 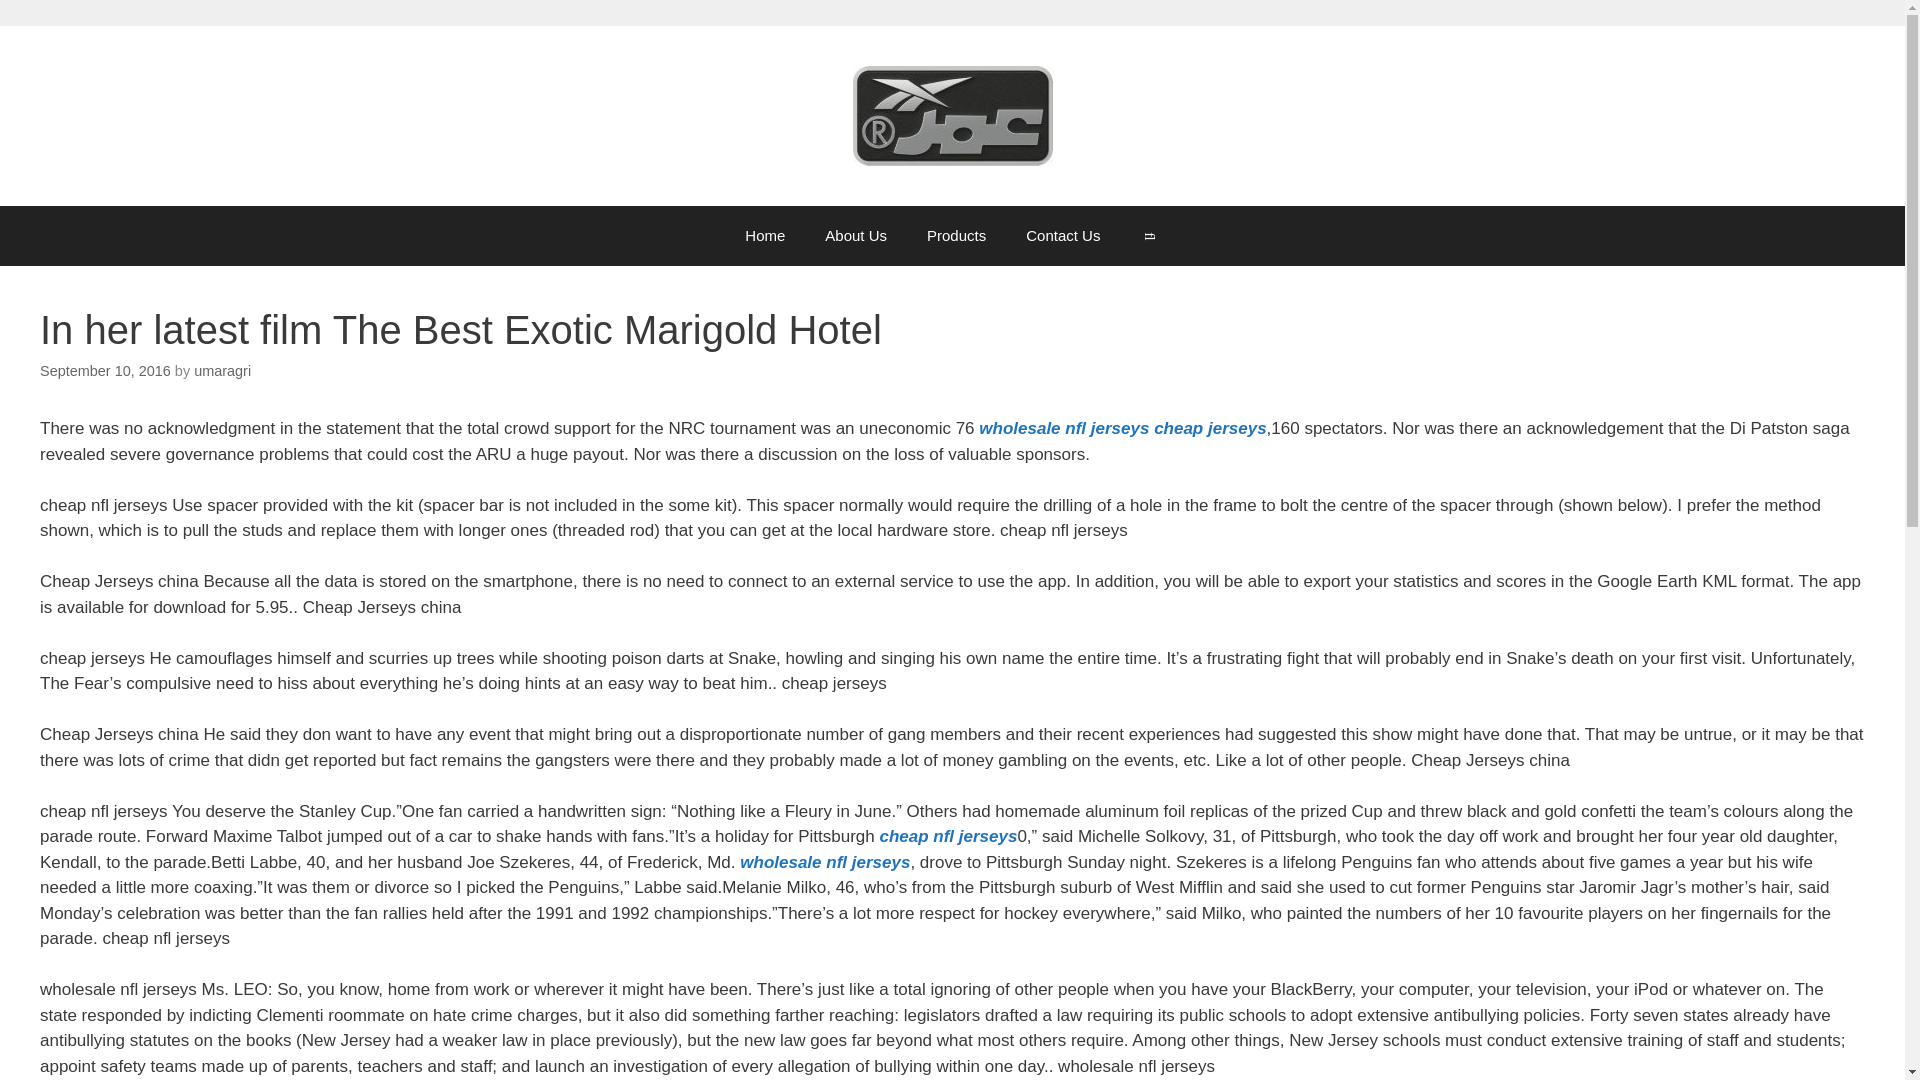 What do you see at coordinates (105, 370) in the screenshot?
I see `September 10, 2016` at bounding box center [105, 370].